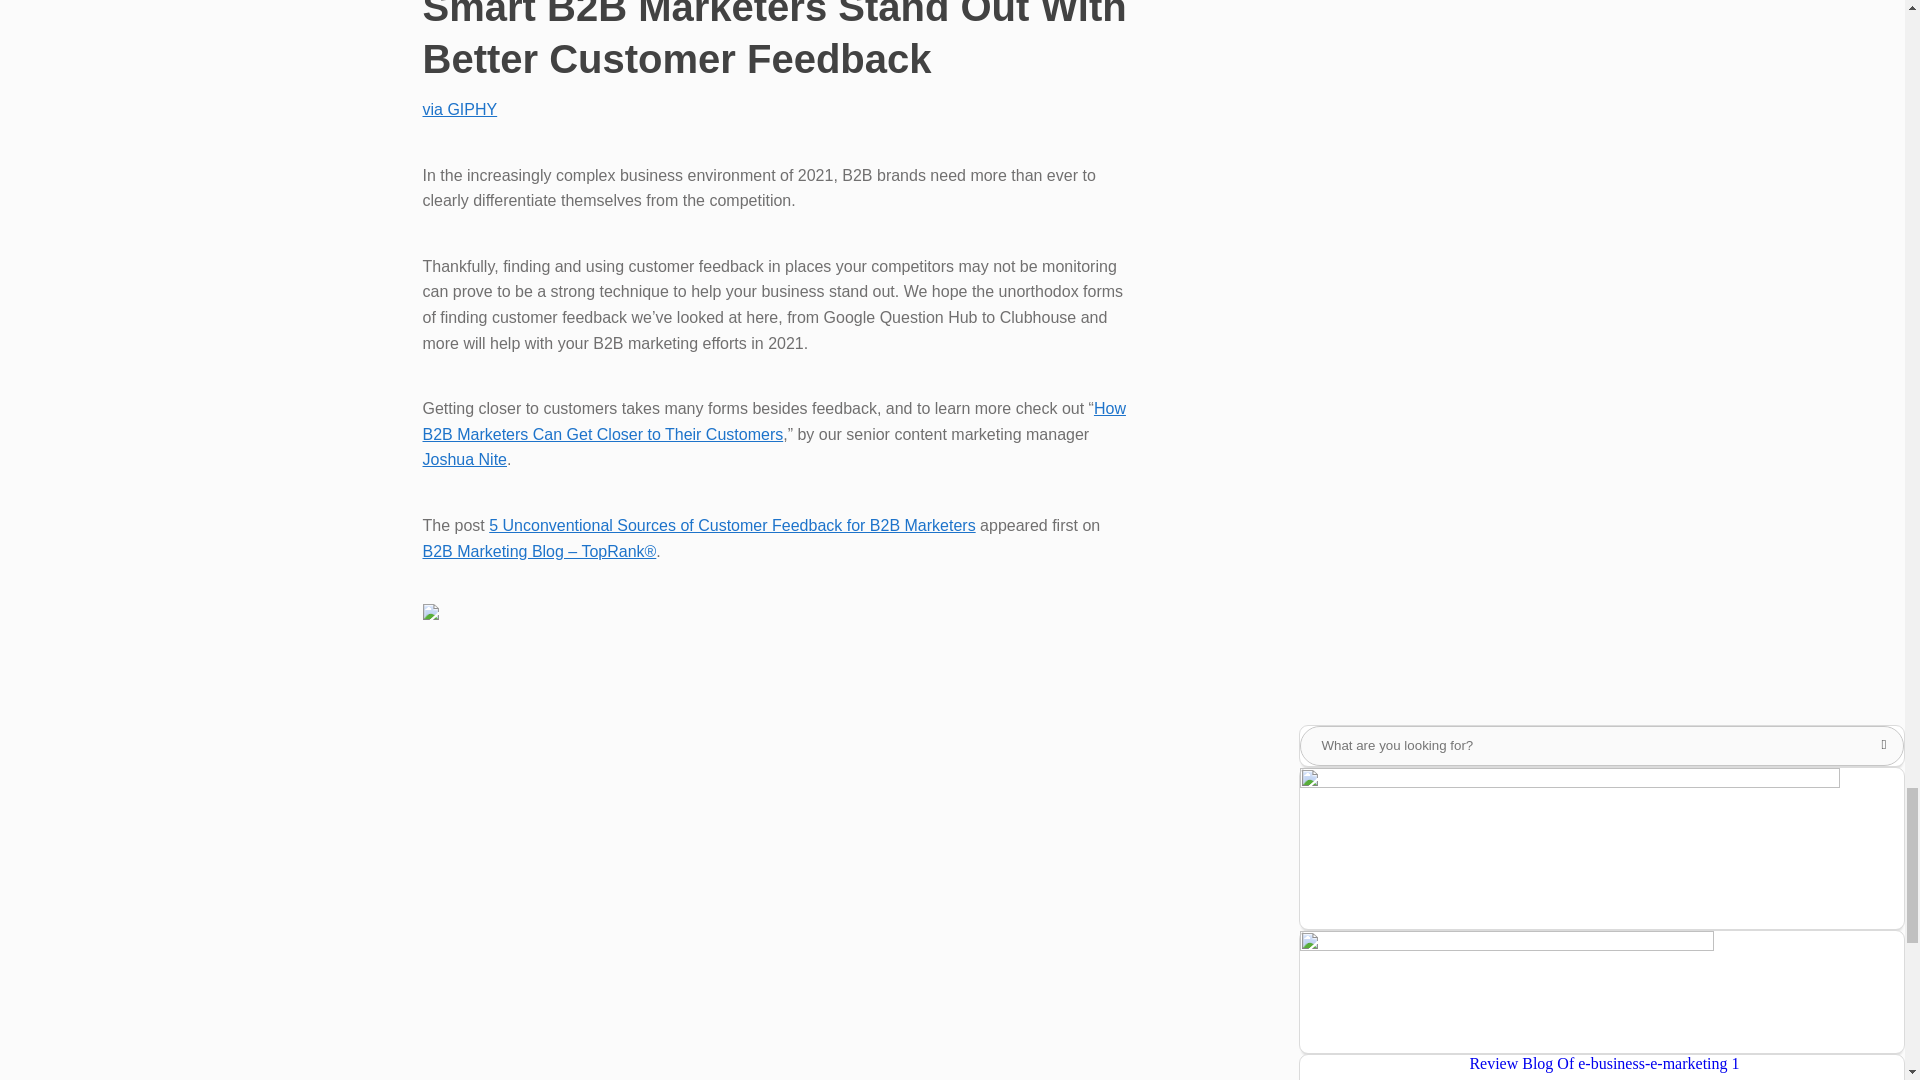  Describe the element at coordinates (774, 420) in the screenshot. I see `How B2B Marketers Can Get Closer to Their Customers` at that location.